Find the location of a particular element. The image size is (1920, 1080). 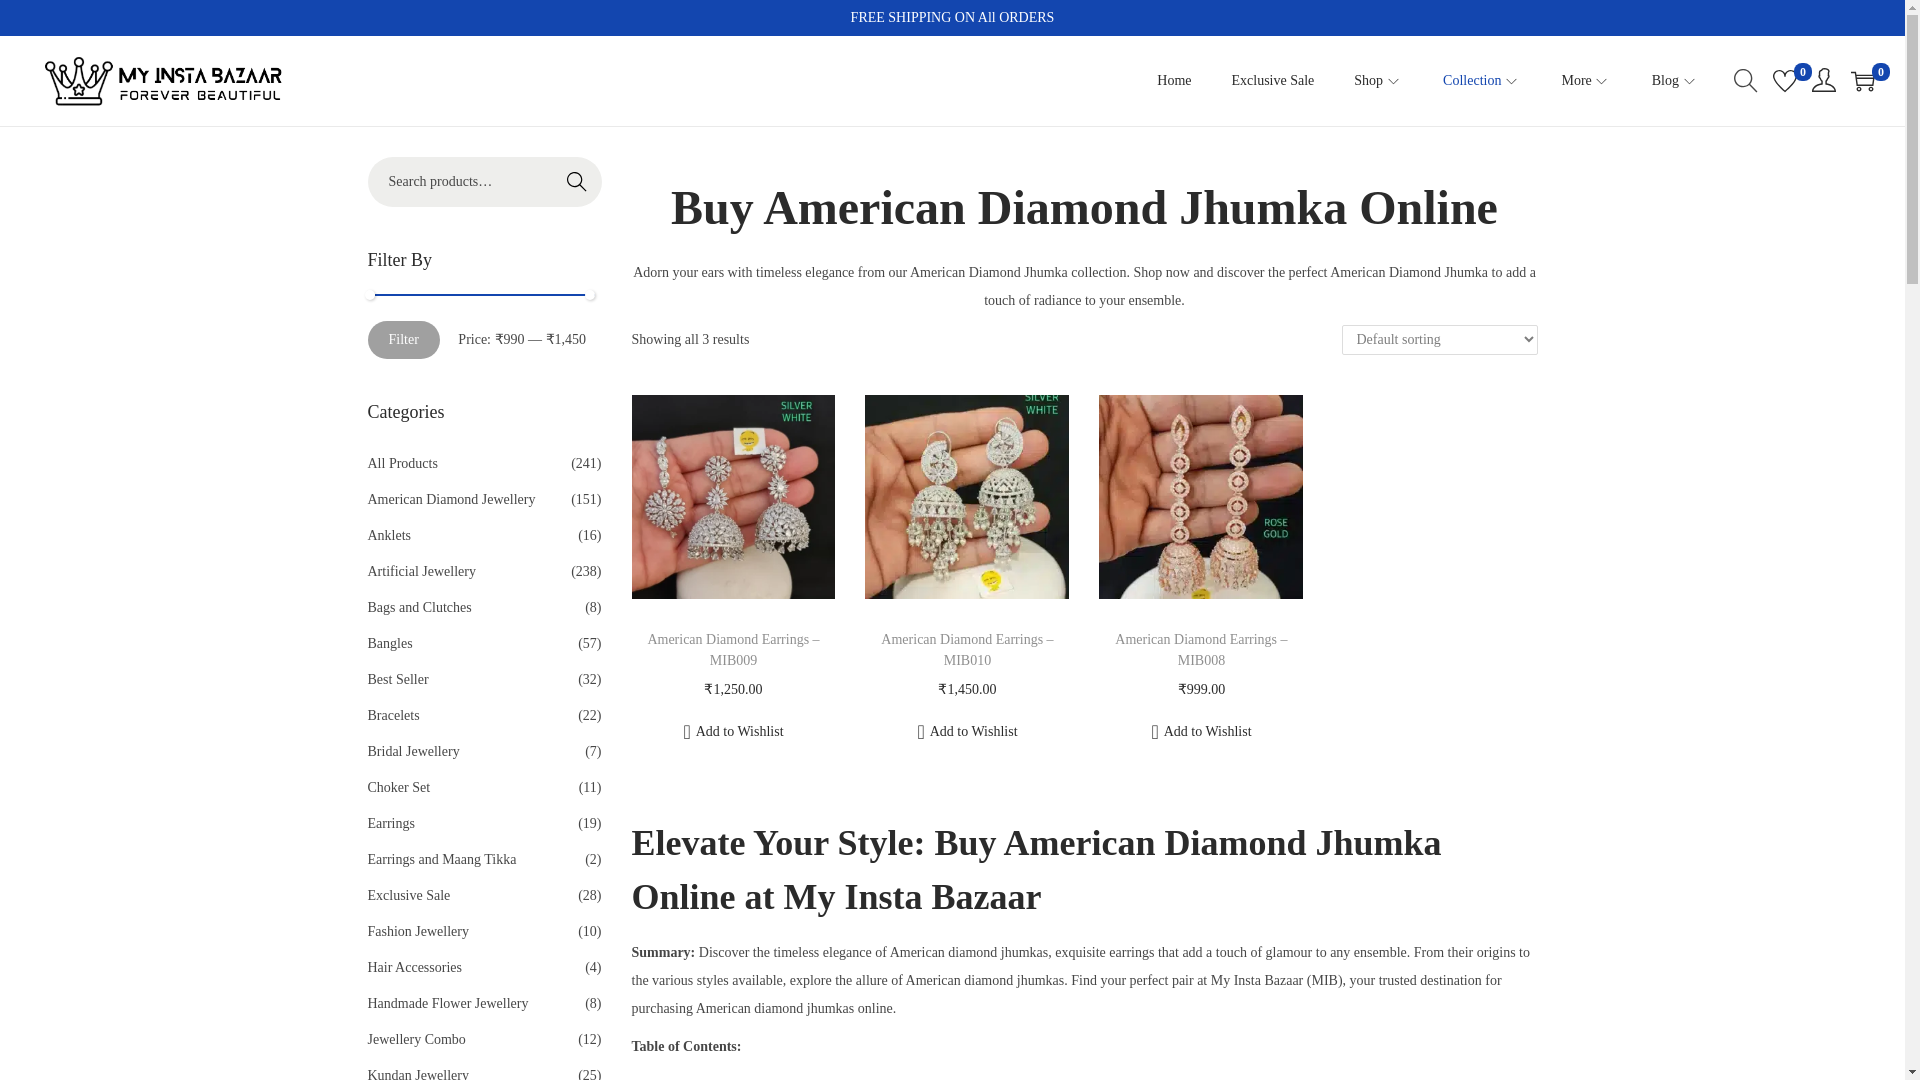

Exclusive Sale is located at coordinates (1274, 80).